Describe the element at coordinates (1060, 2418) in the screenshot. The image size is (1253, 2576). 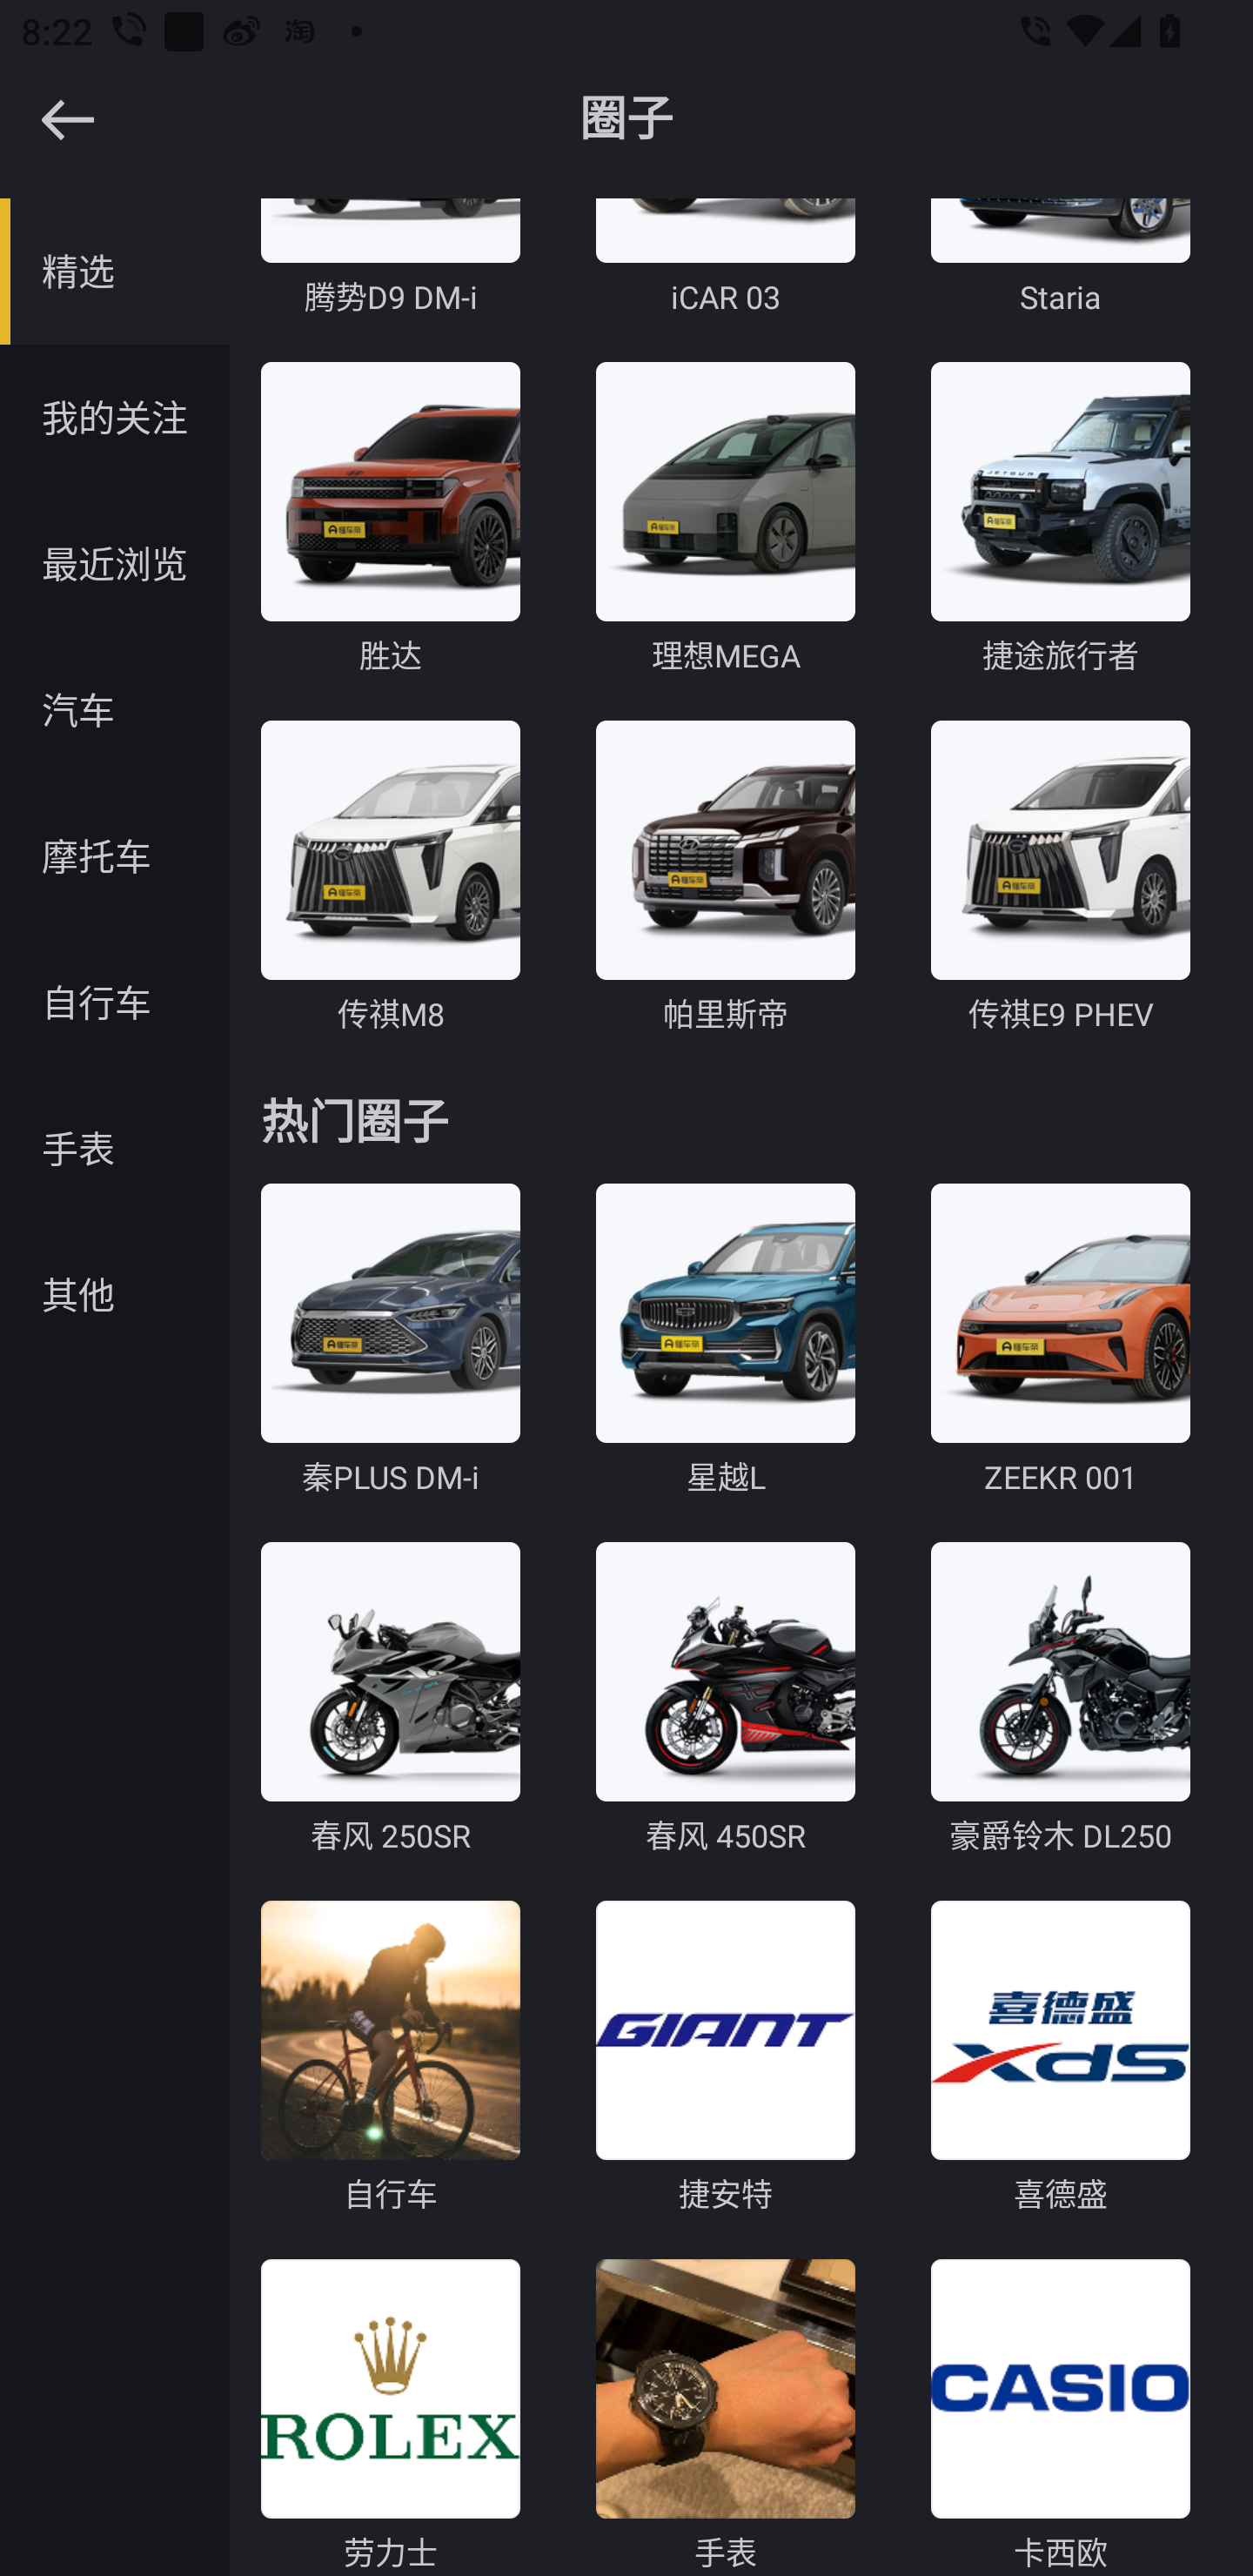
I see `卡西欧` at that location.